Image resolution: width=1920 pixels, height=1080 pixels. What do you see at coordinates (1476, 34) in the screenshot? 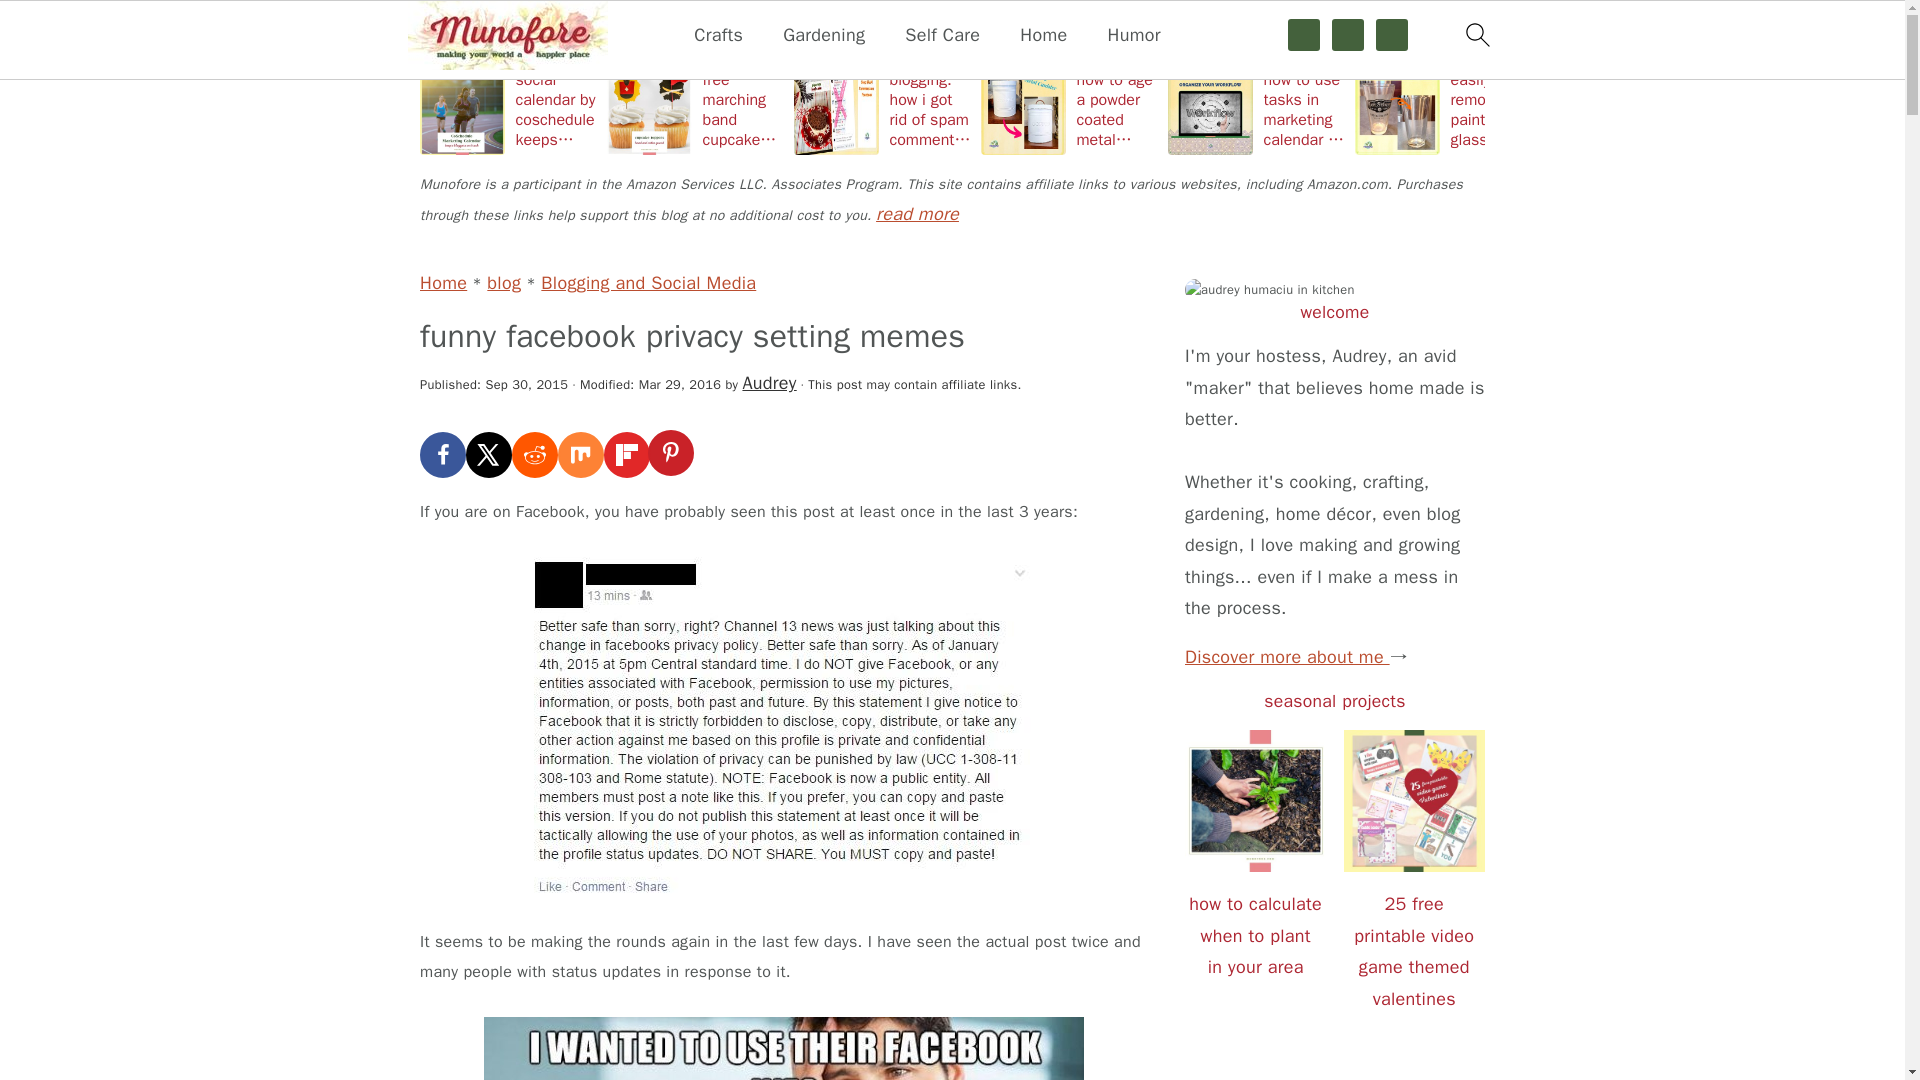
I see `search icon` at bounding box center [1476, 34].